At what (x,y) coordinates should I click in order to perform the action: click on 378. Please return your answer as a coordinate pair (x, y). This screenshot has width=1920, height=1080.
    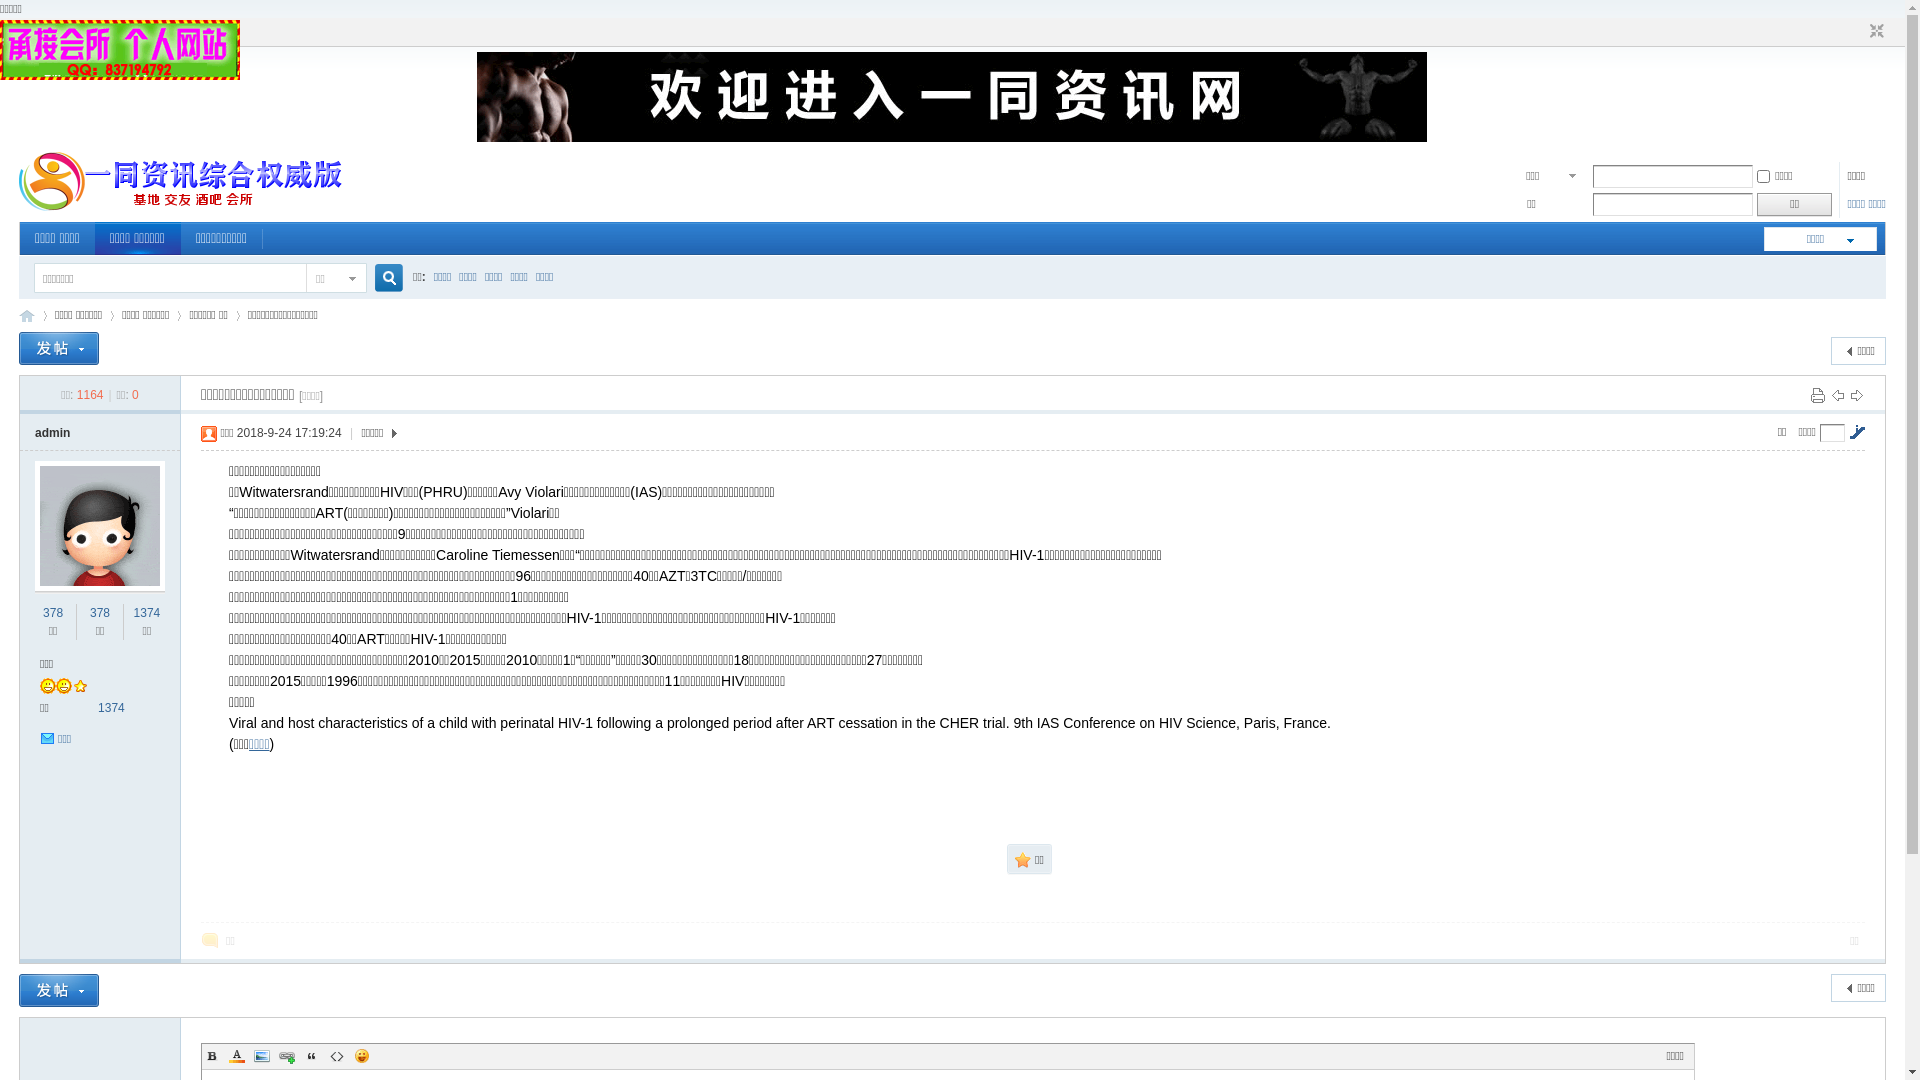
    Looking at the image, I should click on (100, 613).